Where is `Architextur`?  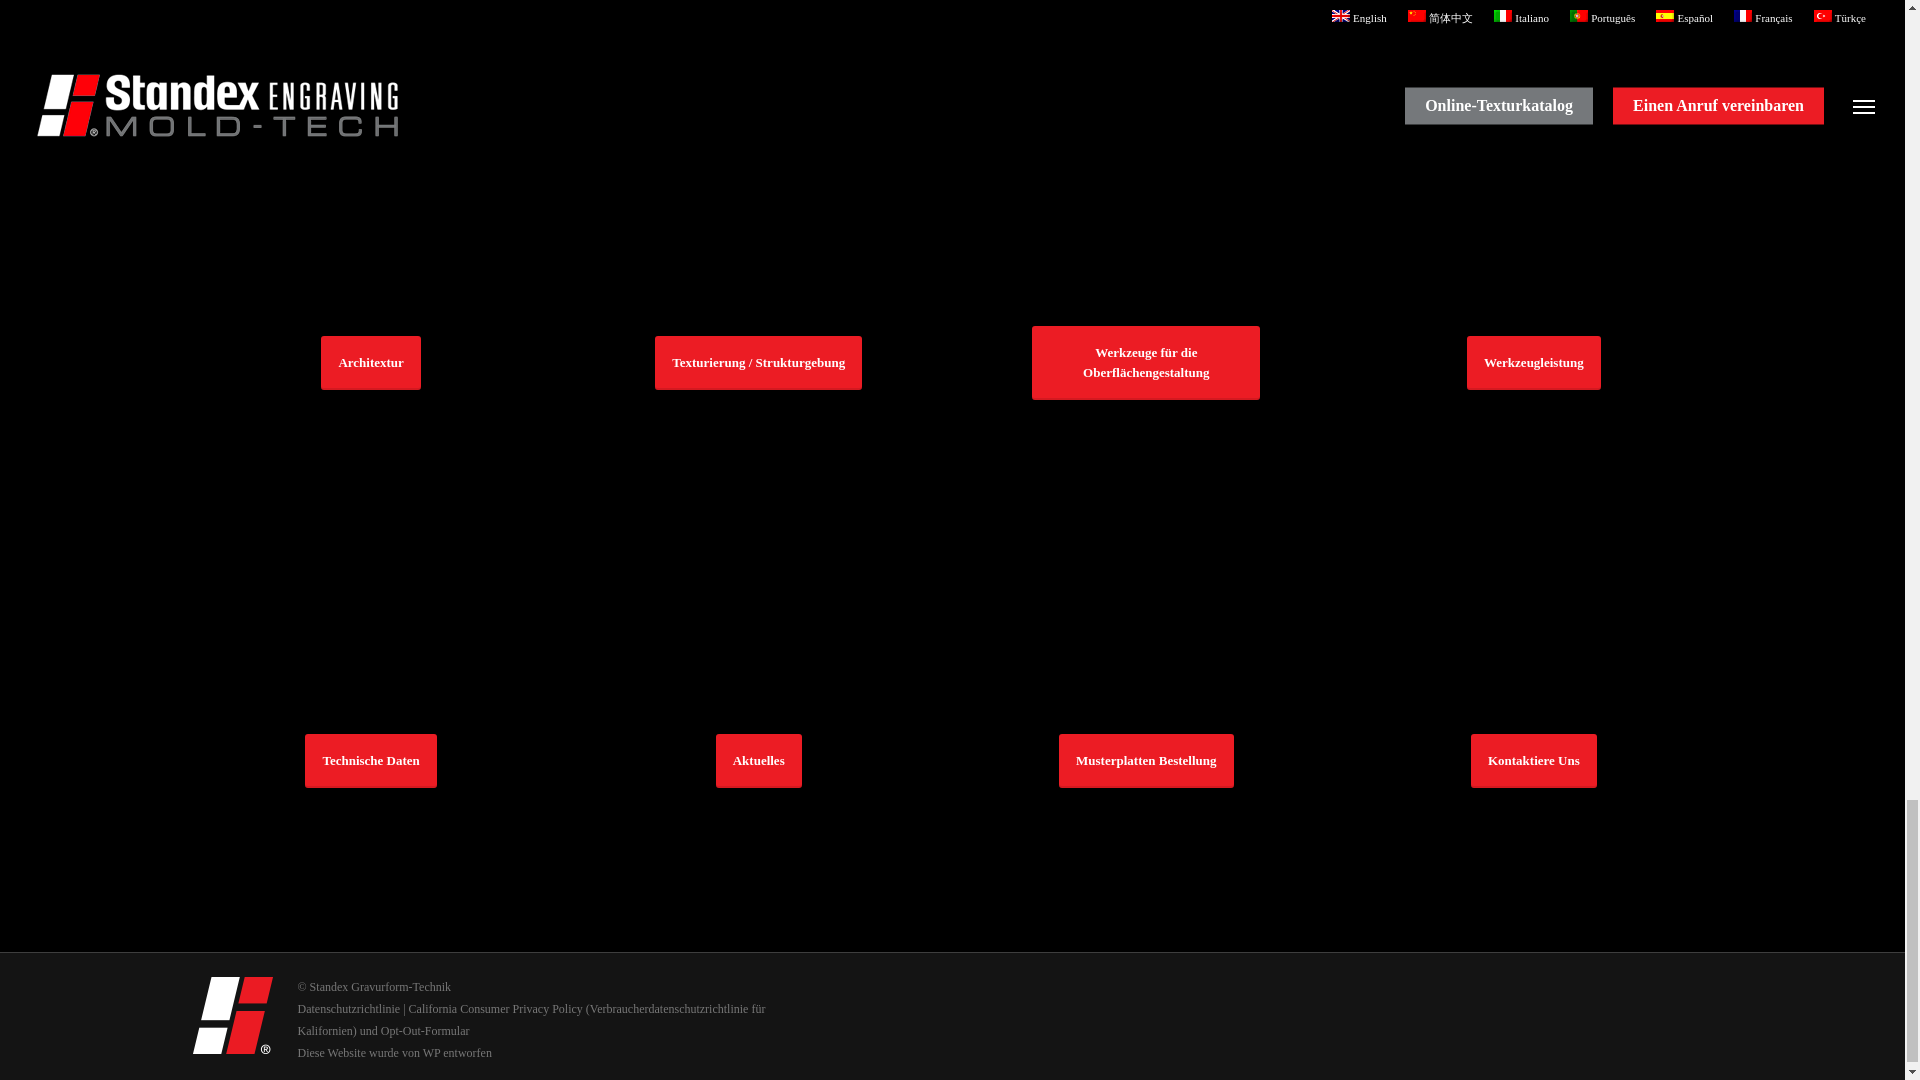
Architextur is located at coordinates (370, 362).